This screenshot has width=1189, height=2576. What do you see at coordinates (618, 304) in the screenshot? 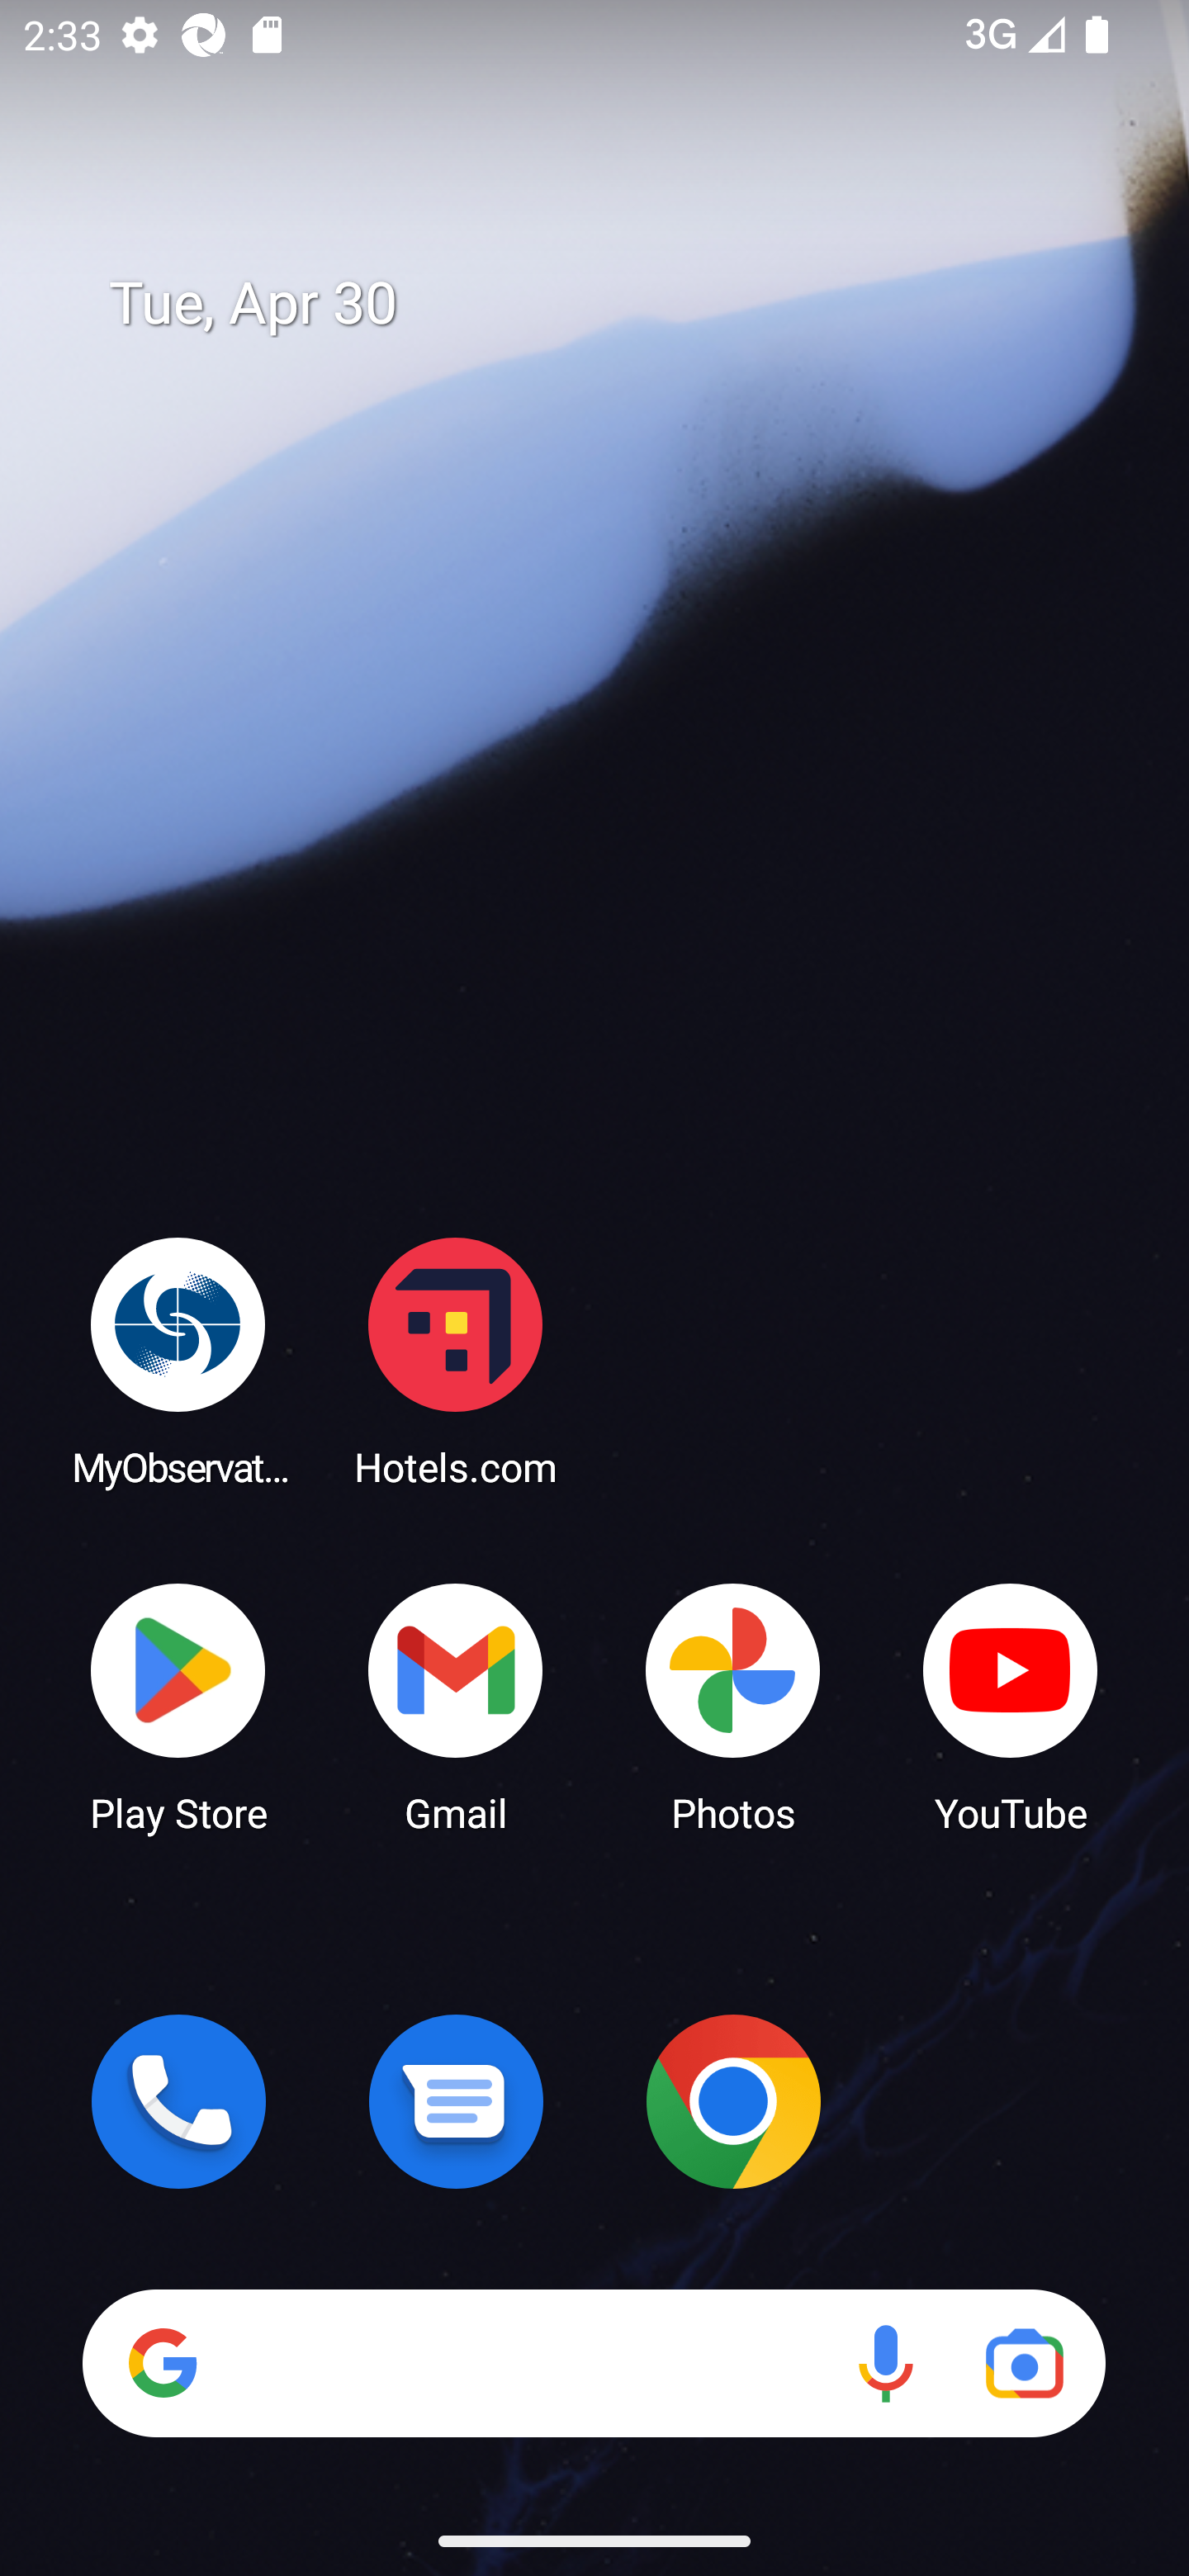
I see `Tue, Apr 30` at bounding box center [618, 304].